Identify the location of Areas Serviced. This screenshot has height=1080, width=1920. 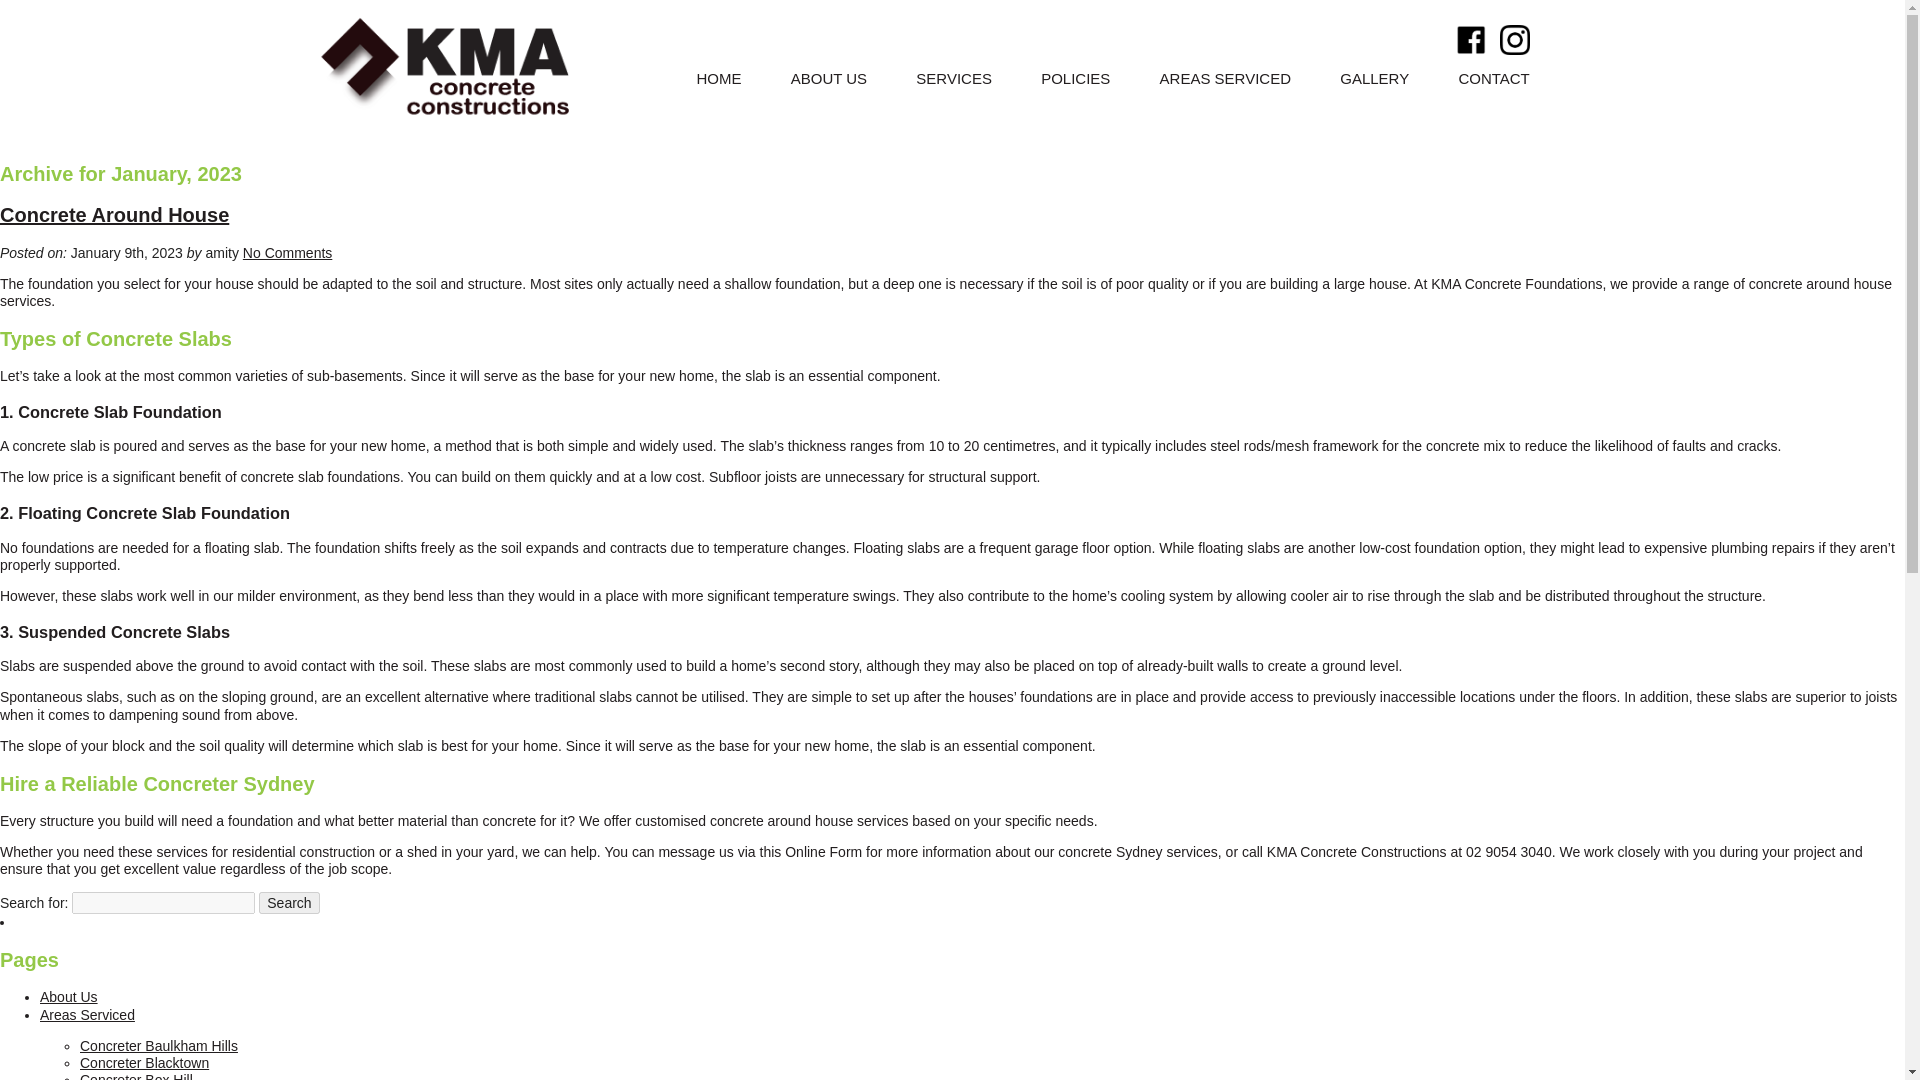
(87, 1014).